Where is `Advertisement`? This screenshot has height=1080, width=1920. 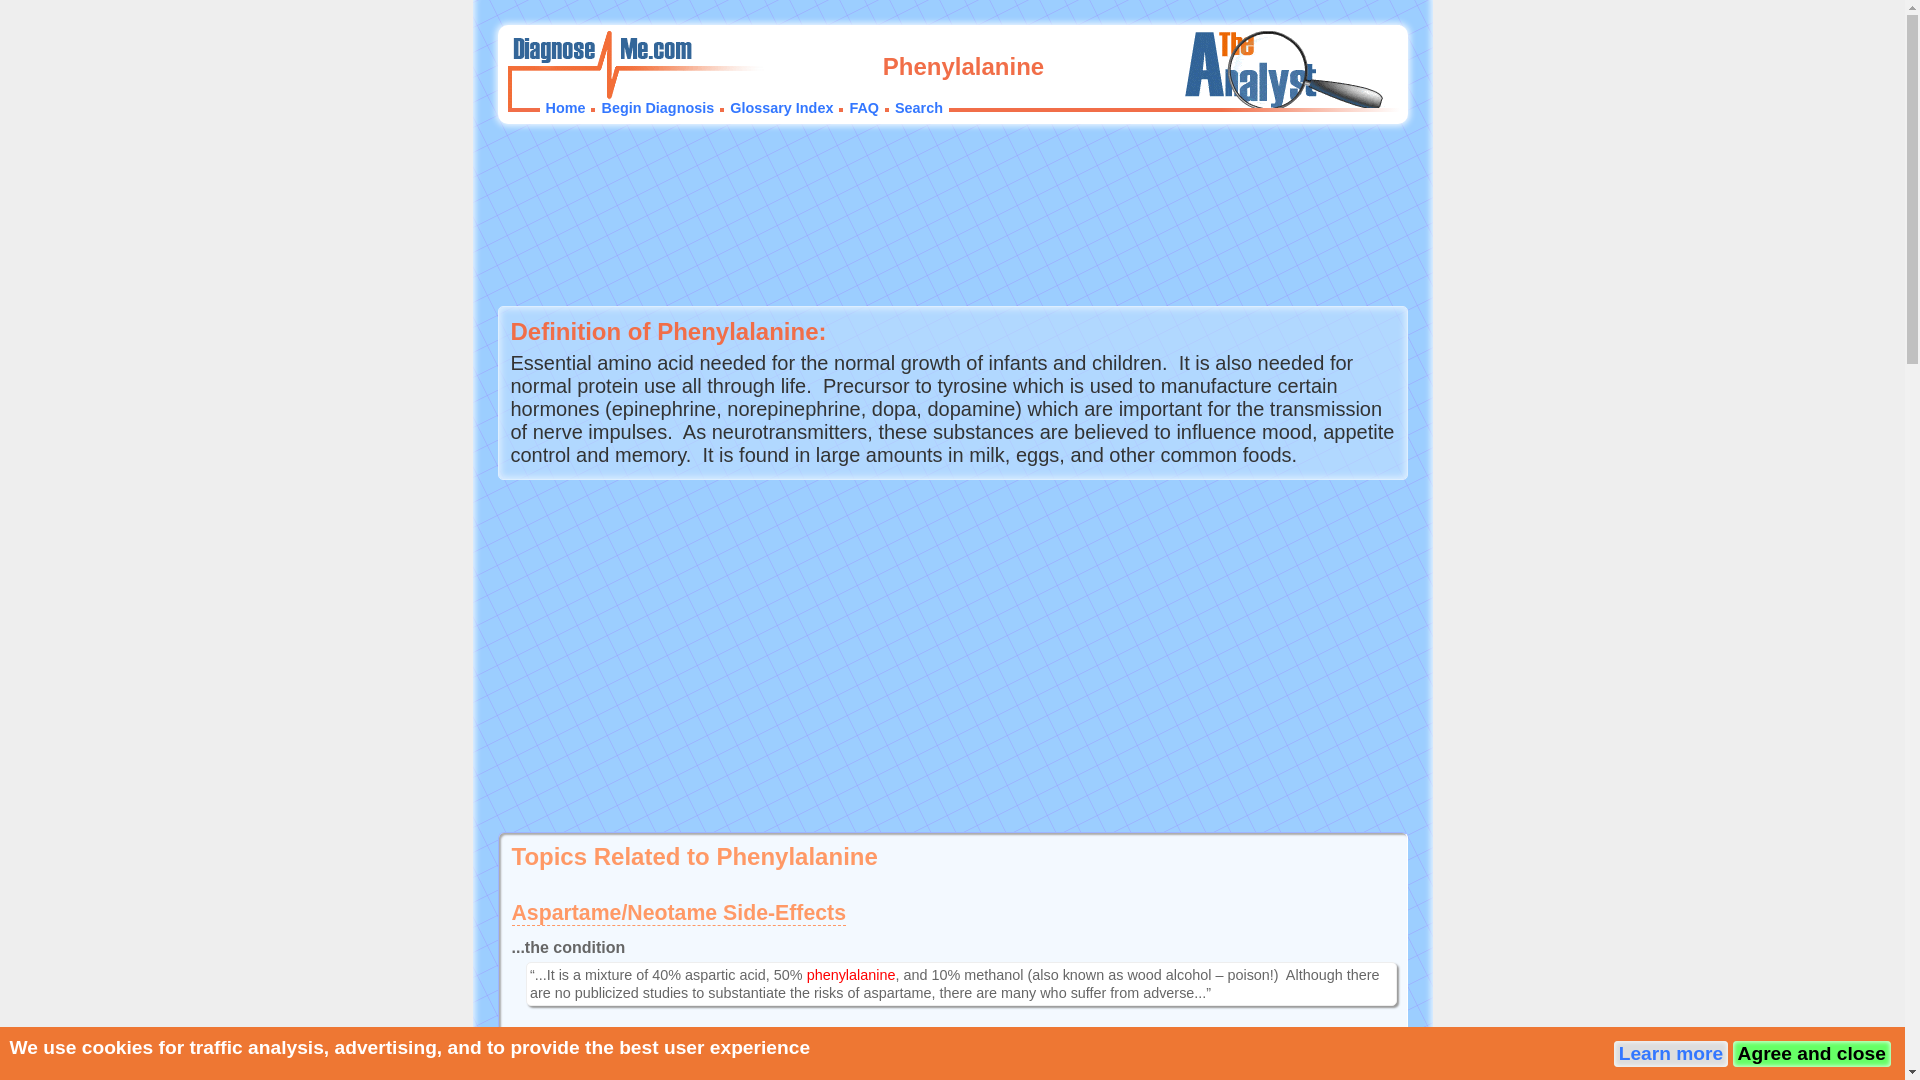 Advertisement is located at coordinates (952, 216).